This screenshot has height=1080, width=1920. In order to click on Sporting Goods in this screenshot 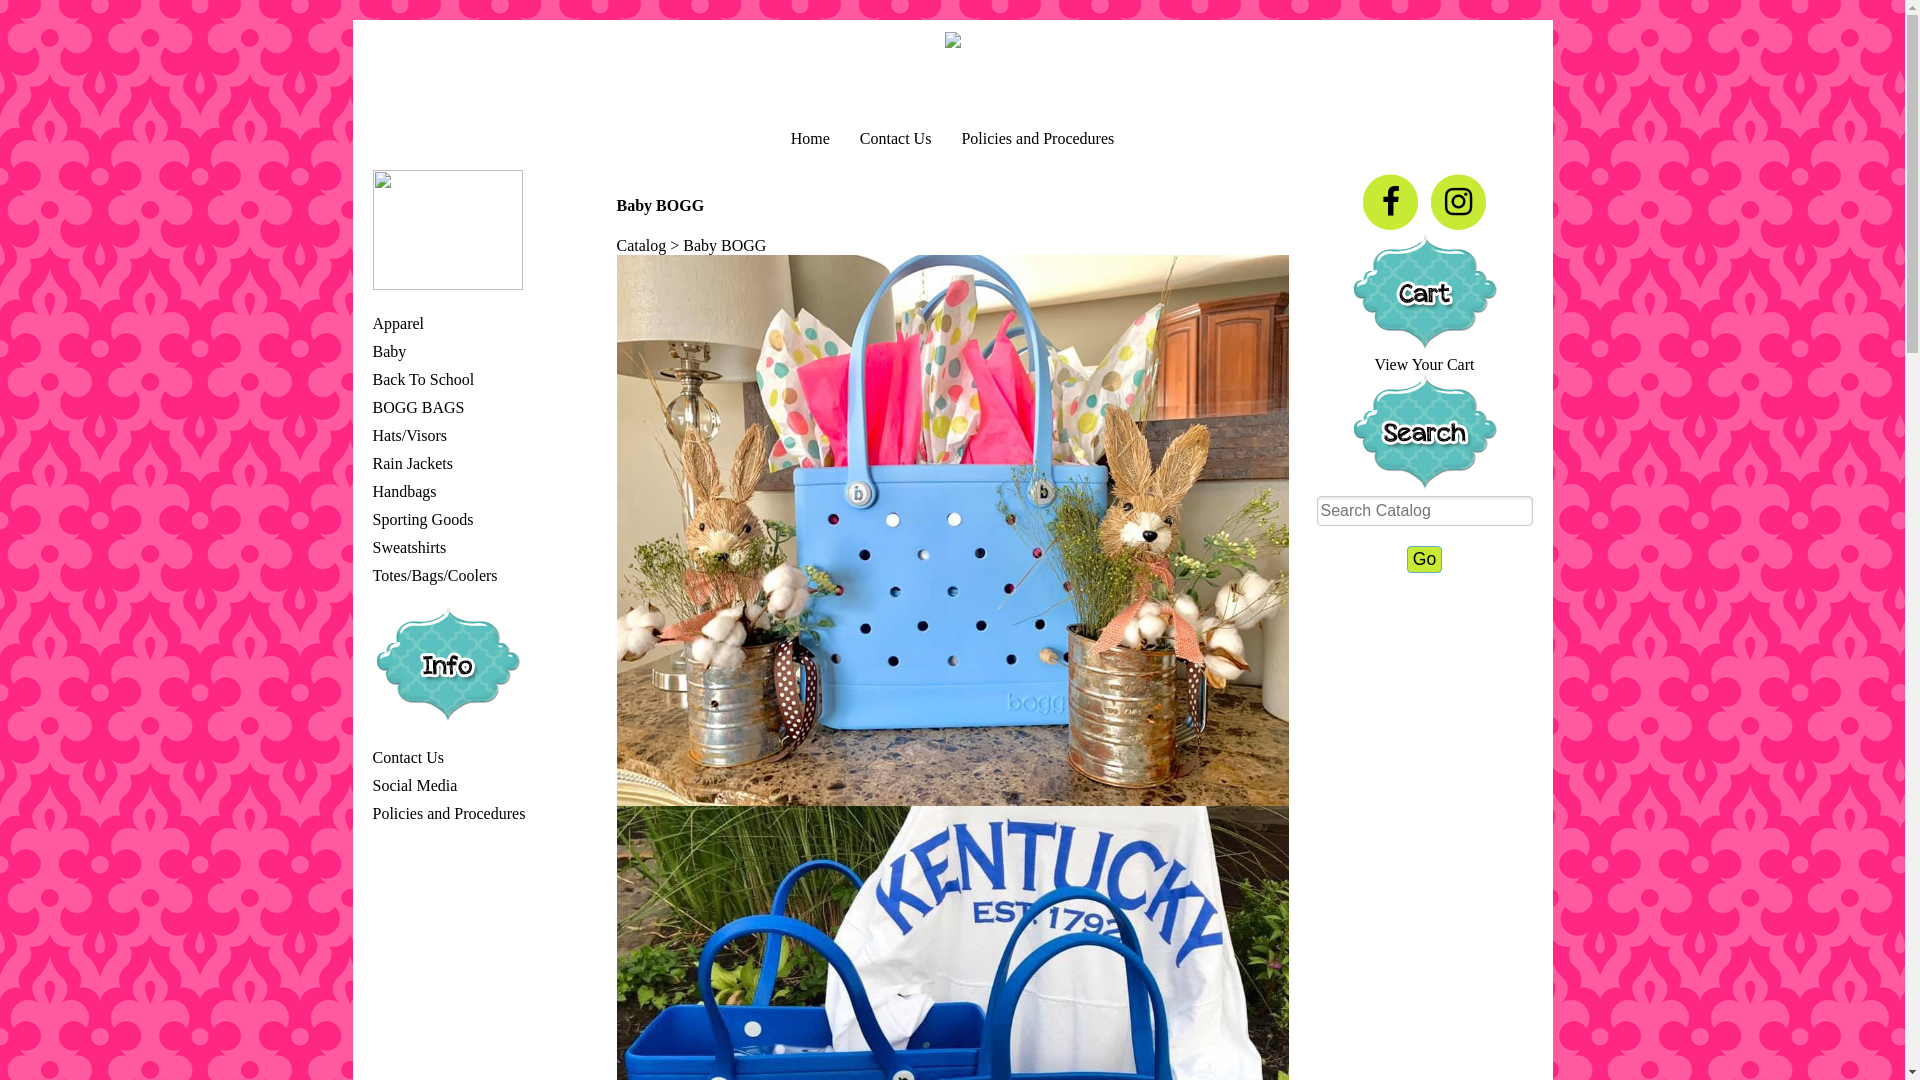, I will do `click(422, 520)`.